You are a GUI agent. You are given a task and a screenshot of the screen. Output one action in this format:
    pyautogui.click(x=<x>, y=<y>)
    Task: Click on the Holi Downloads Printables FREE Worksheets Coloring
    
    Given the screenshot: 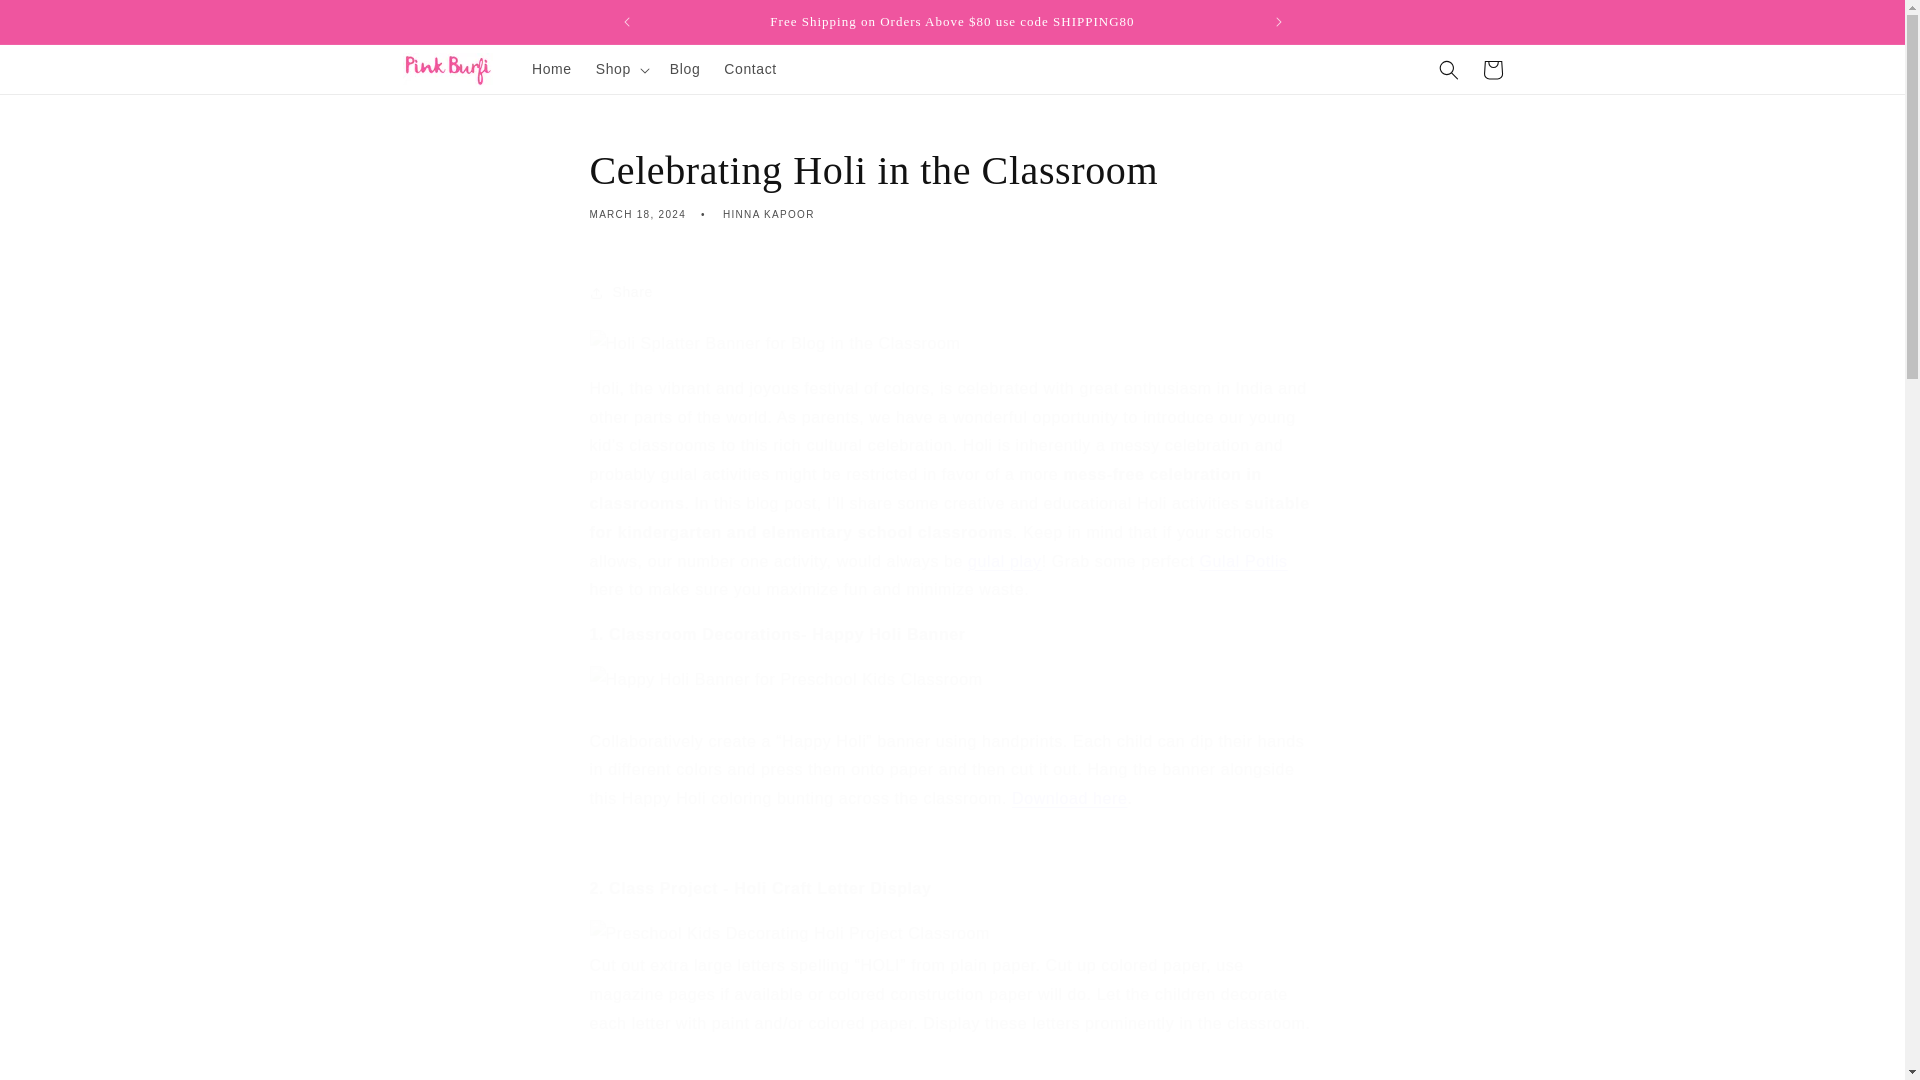 What is the action you would take?
    pyautogui.click(x=1069, y=798)
    